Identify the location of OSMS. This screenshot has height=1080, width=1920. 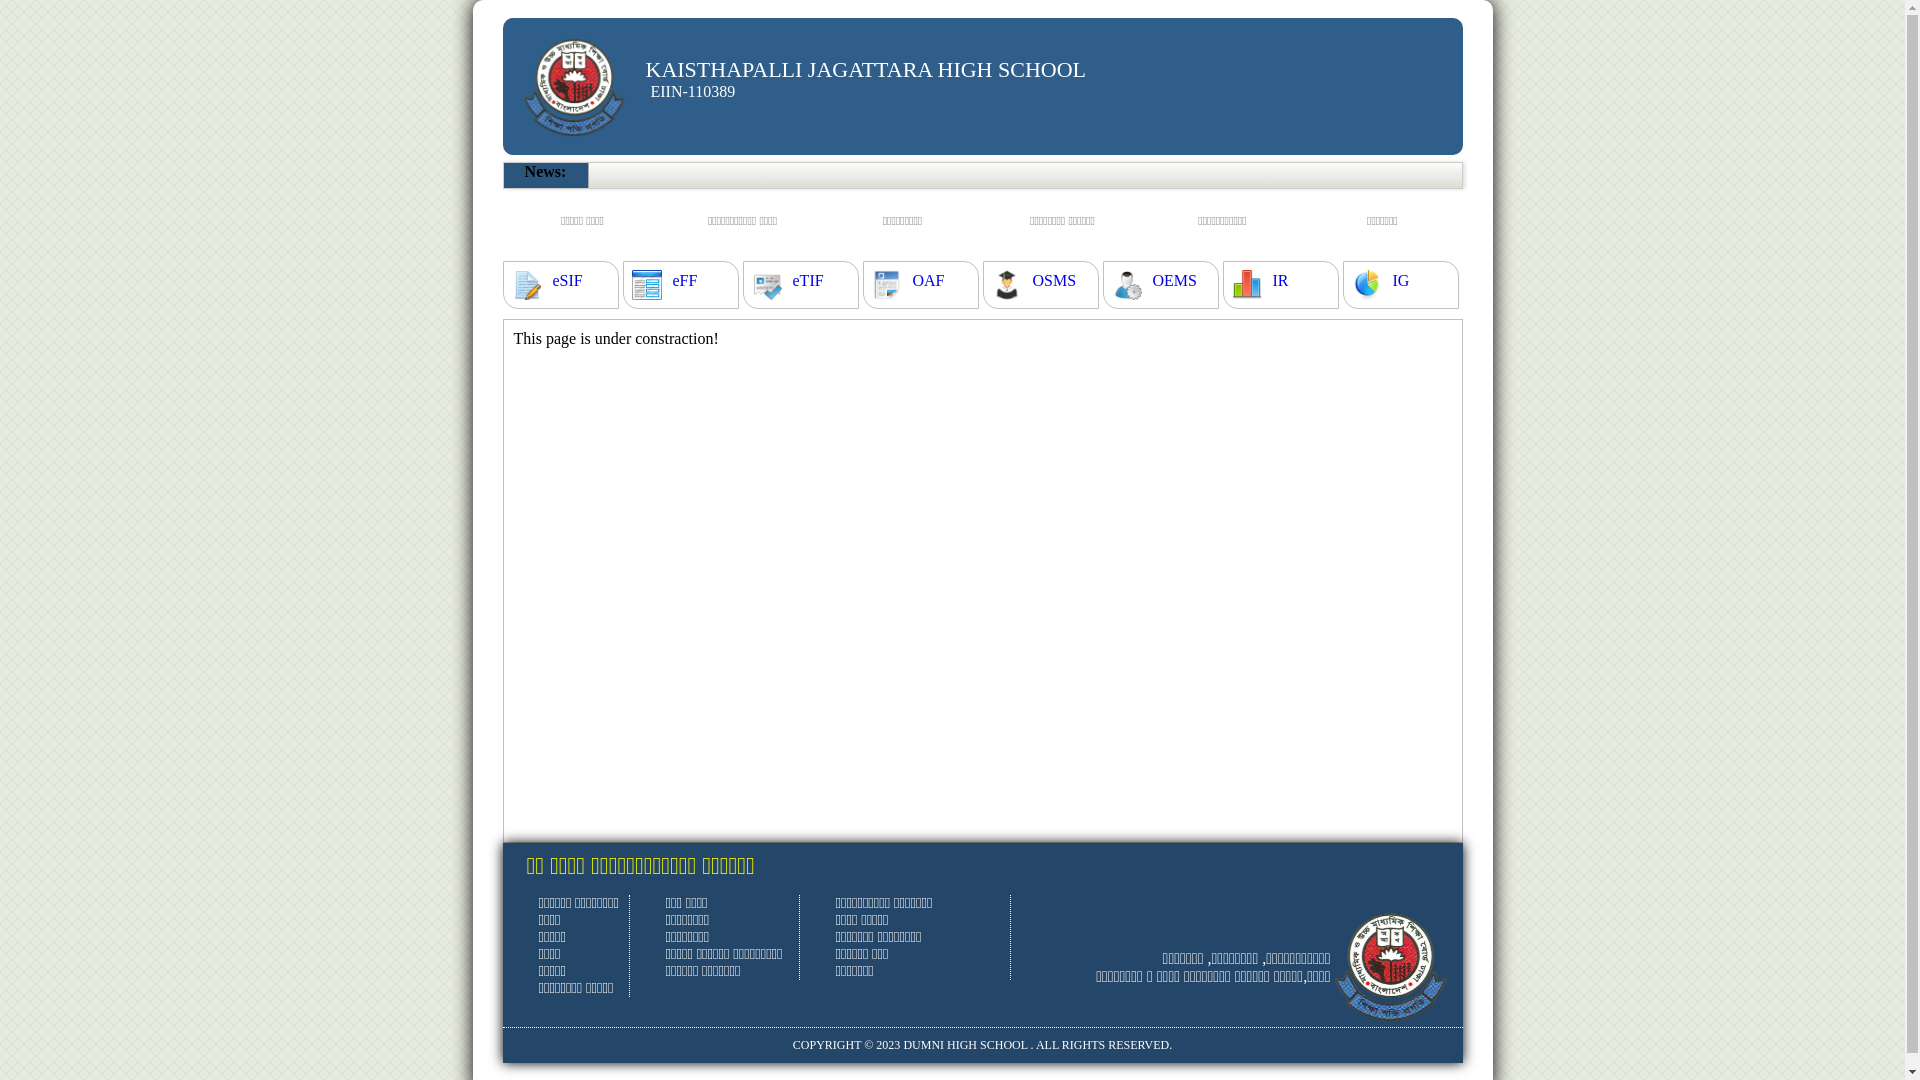
(1054, 281).